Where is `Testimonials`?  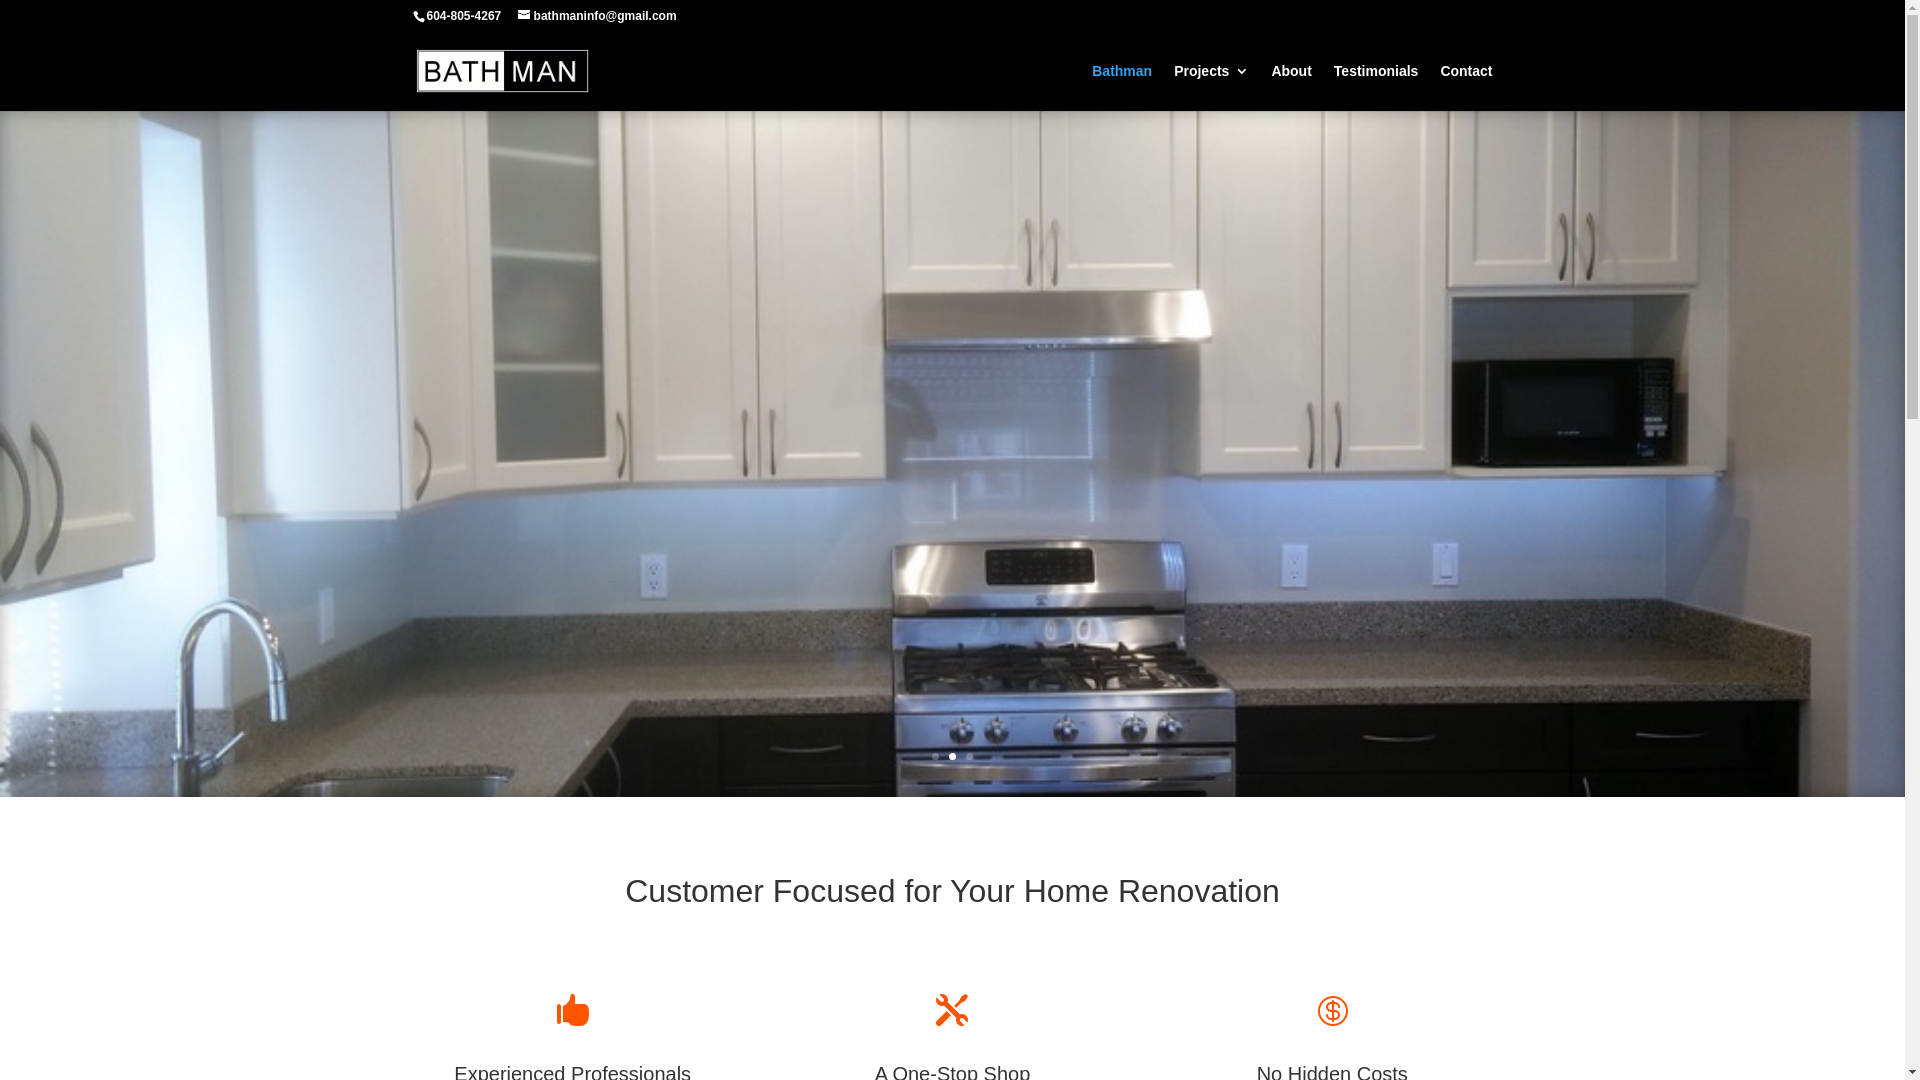
Testimonials is located at coordinates (1376, 88).